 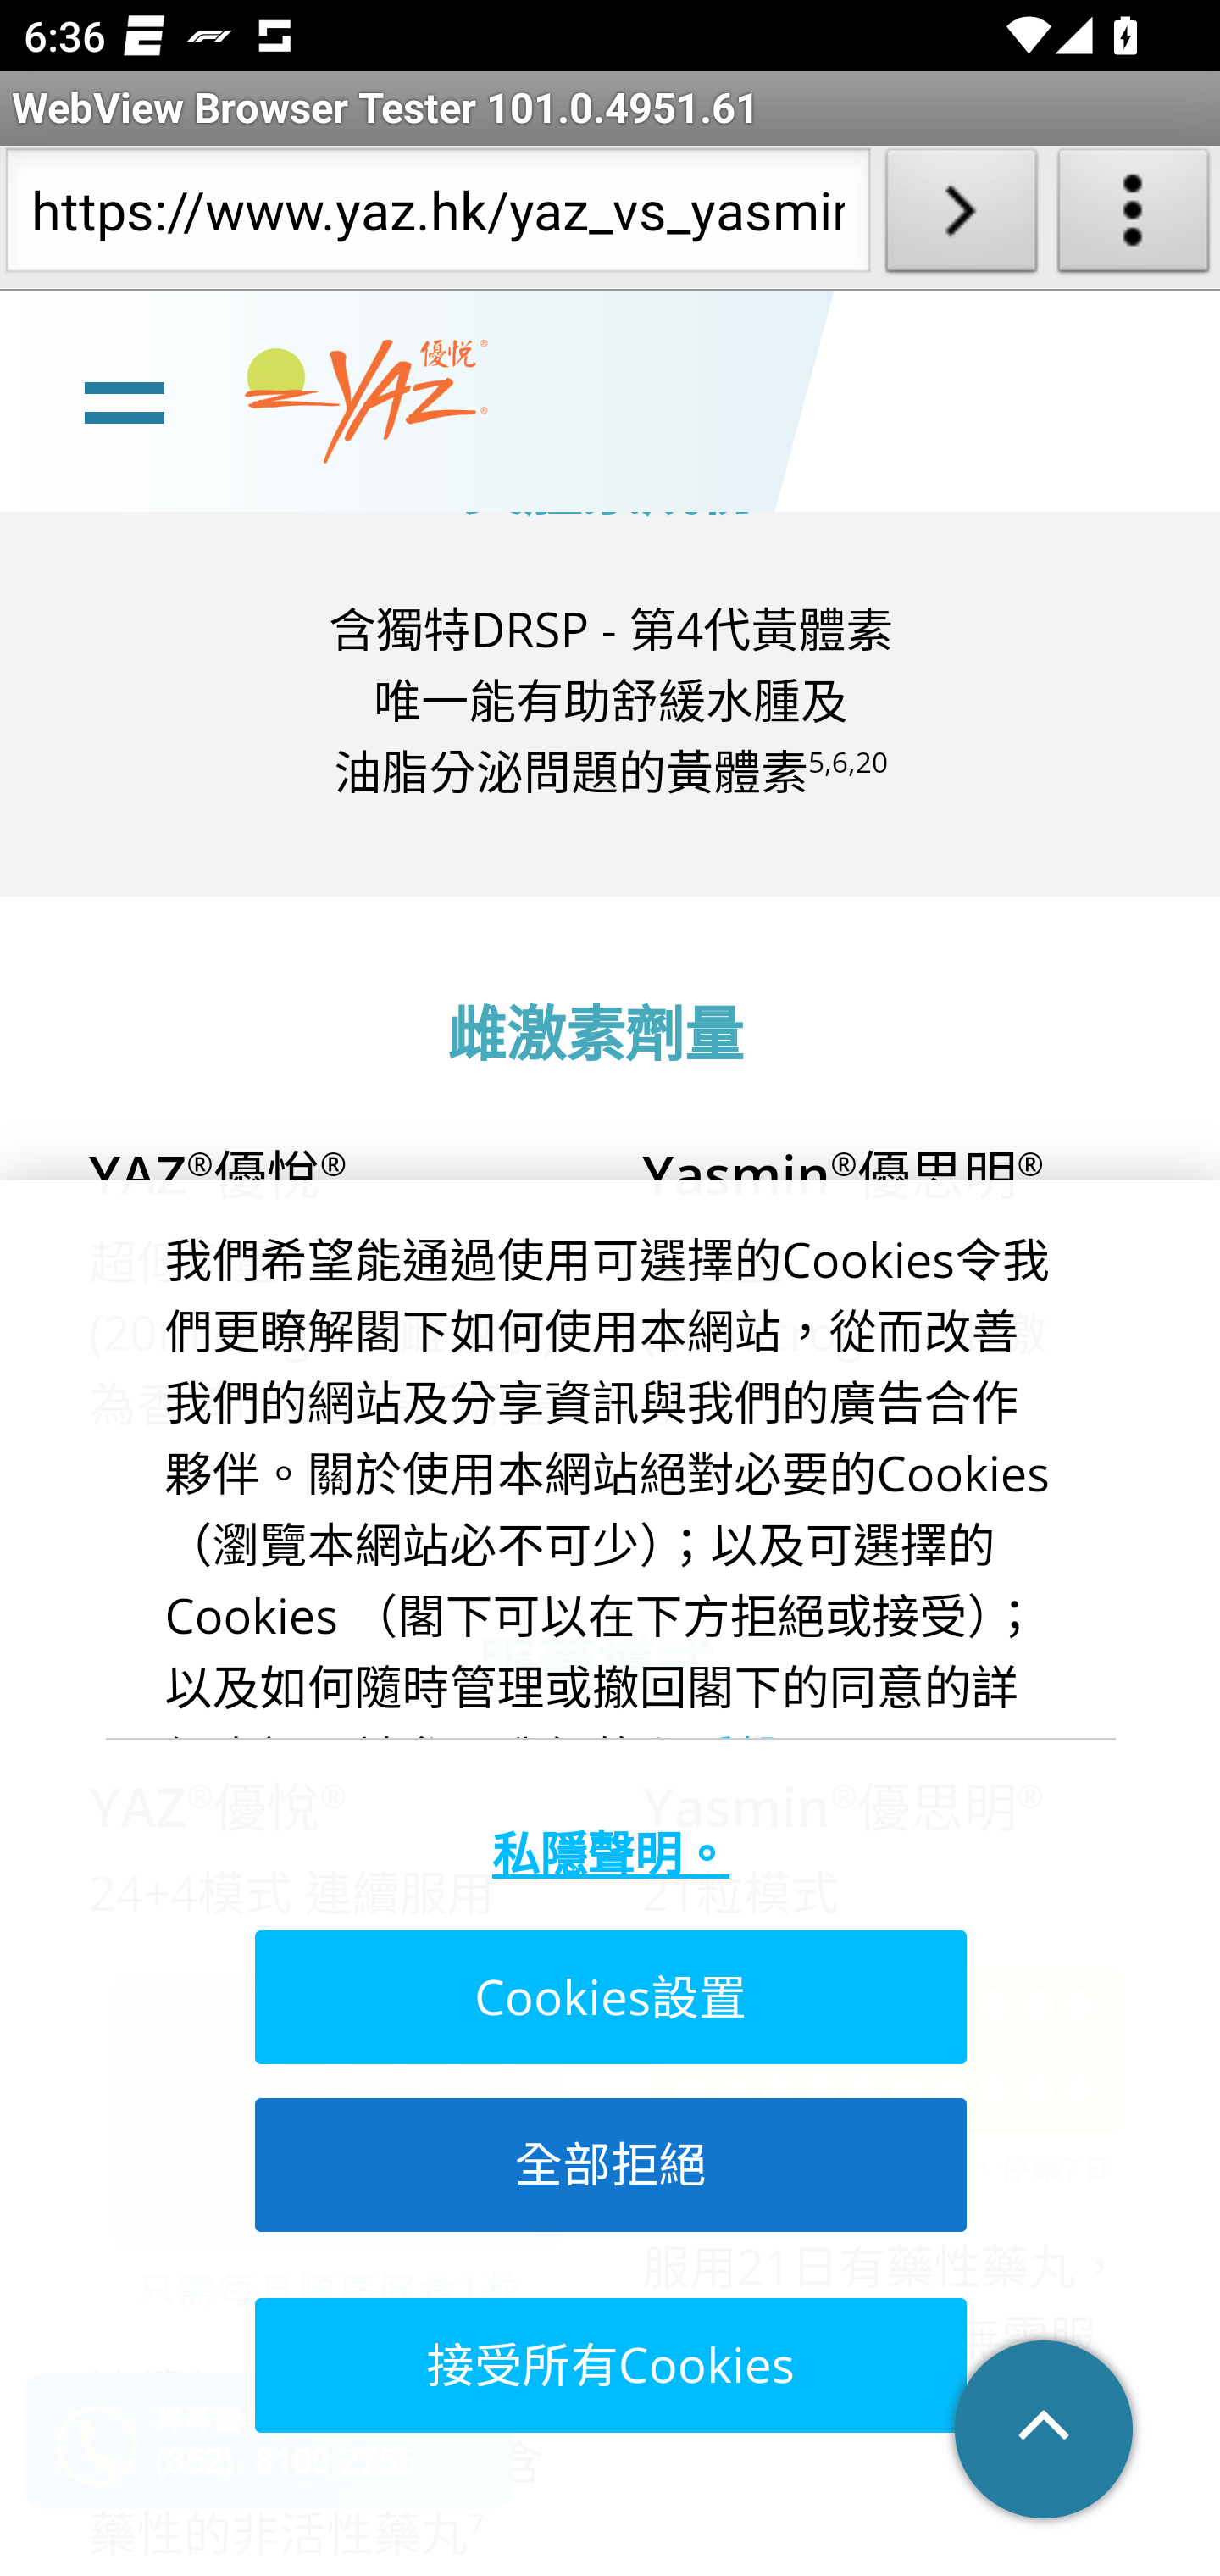 I want to click on Load URL, so click(x=961, y=217).